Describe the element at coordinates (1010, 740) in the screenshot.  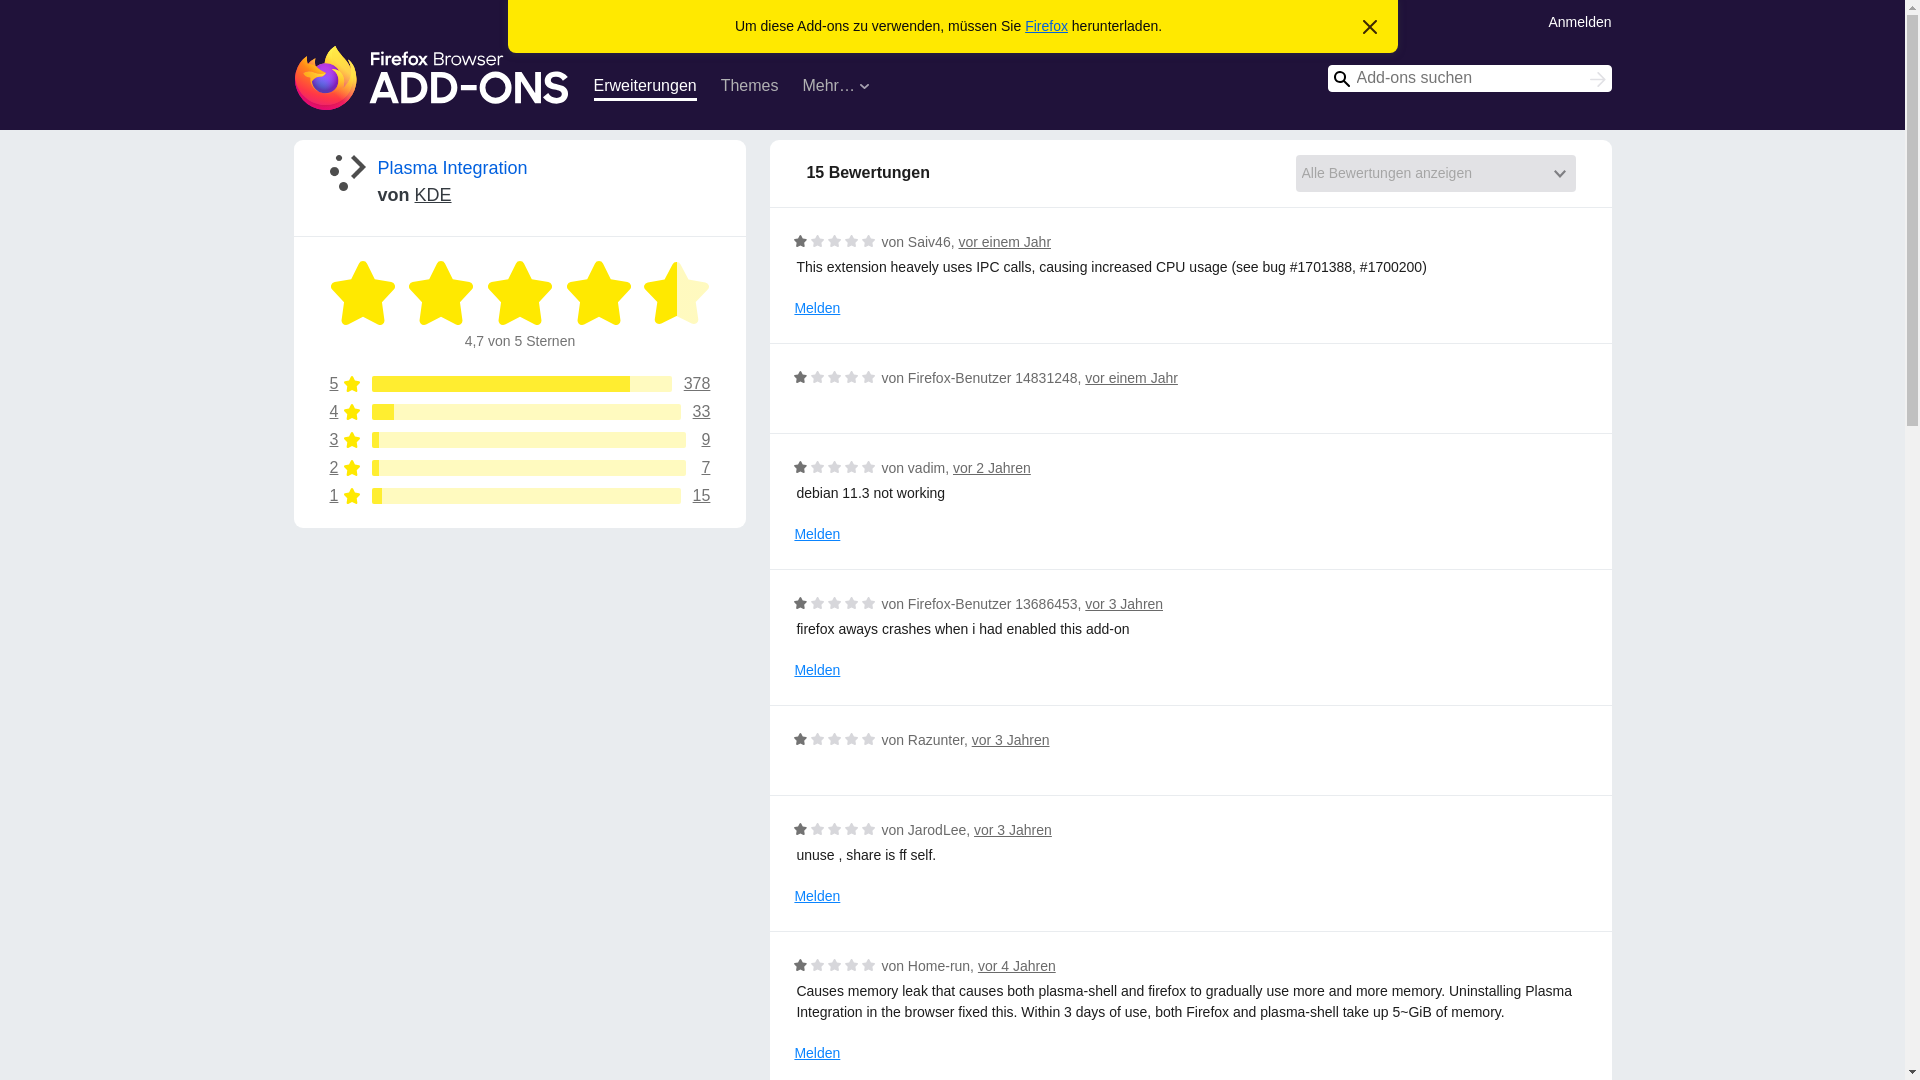
I see `vor 3 Jahren` at that location.